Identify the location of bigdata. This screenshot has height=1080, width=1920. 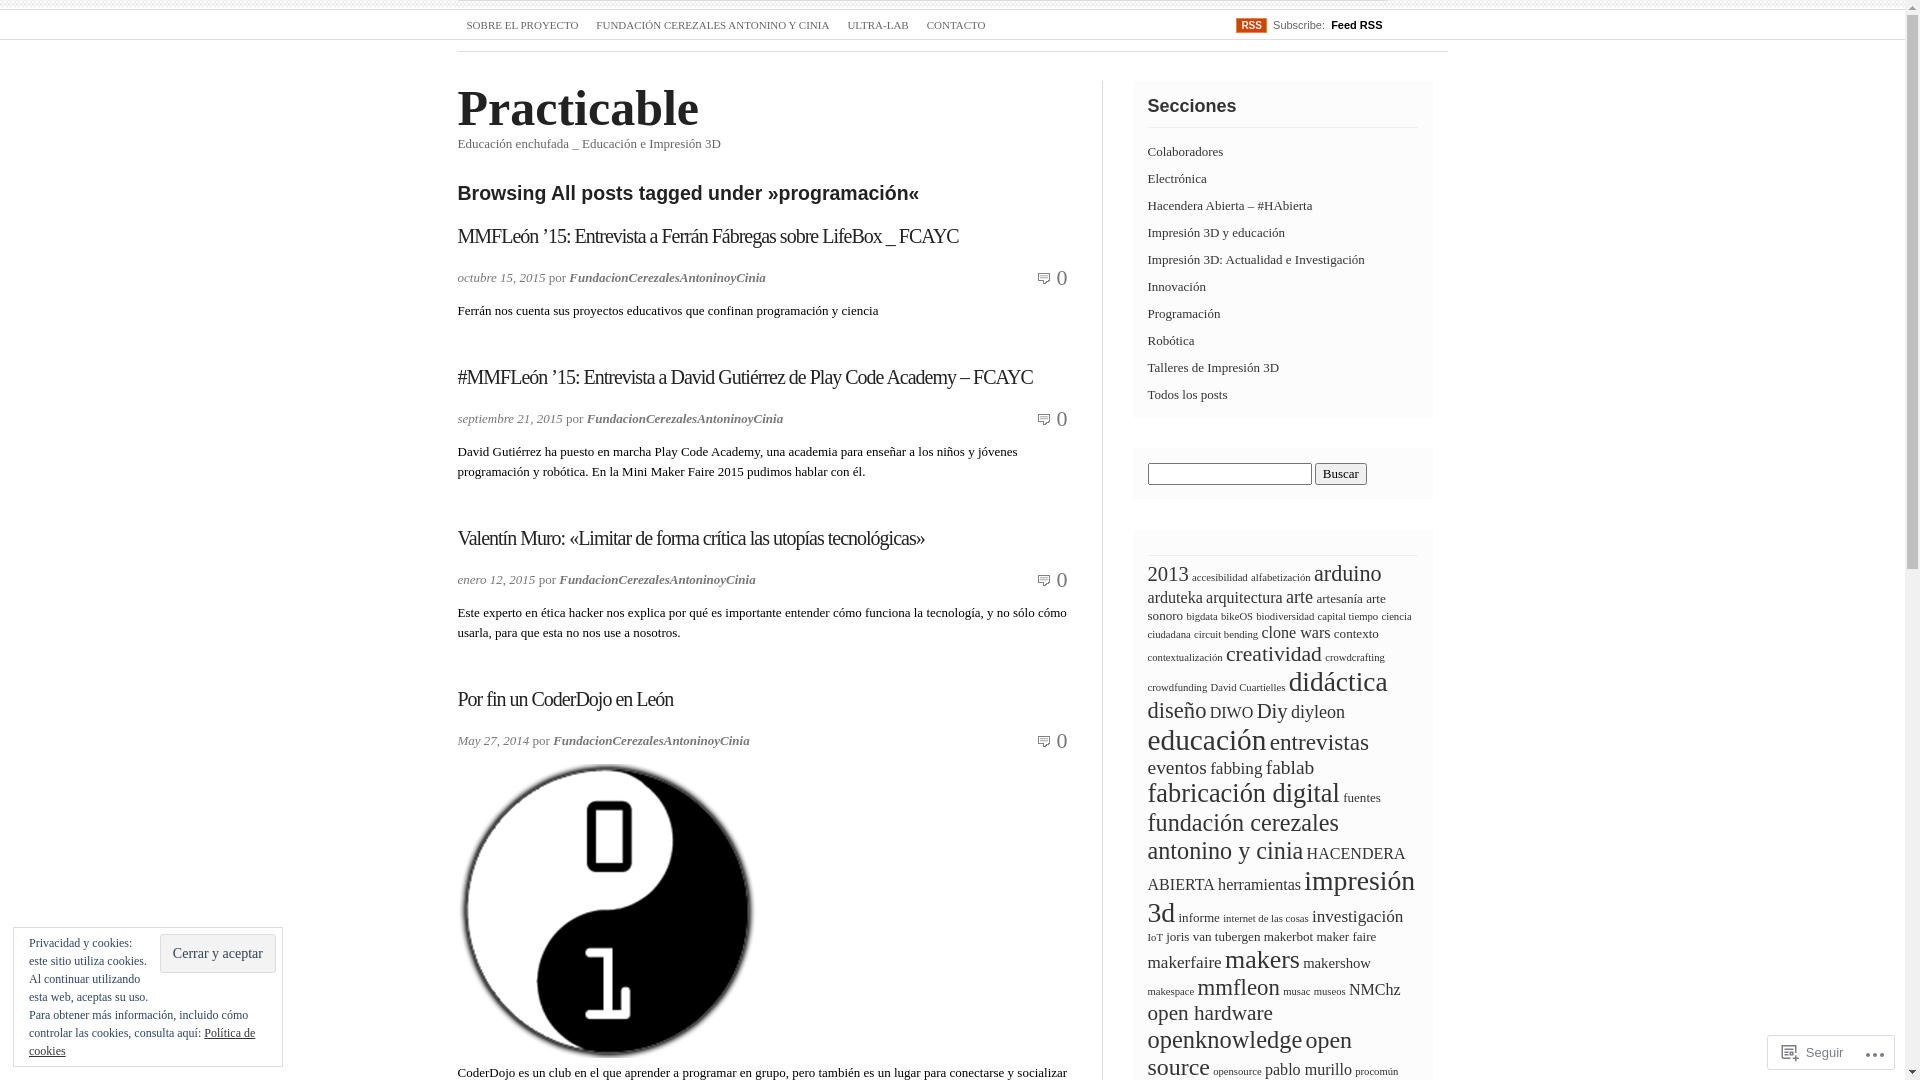
(1202, 616).